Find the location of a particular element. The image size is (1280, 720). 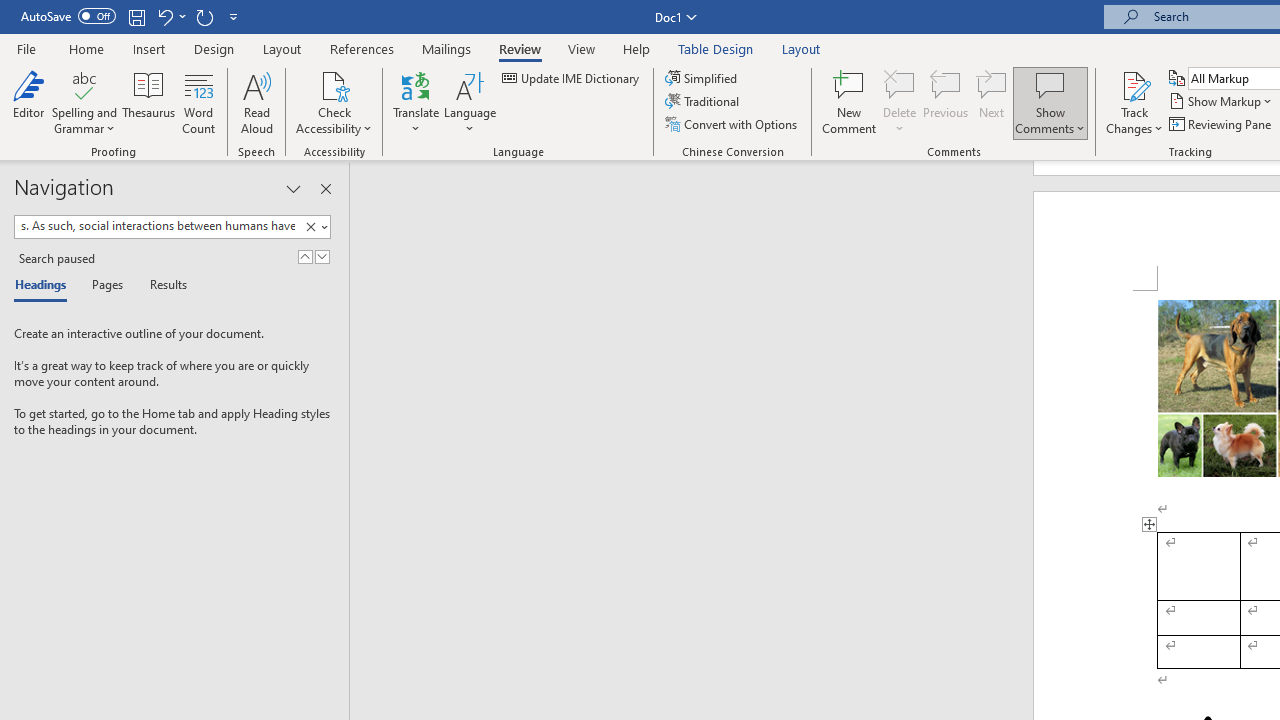

Update IME Dictionary... is located at coordinates (572, 78).